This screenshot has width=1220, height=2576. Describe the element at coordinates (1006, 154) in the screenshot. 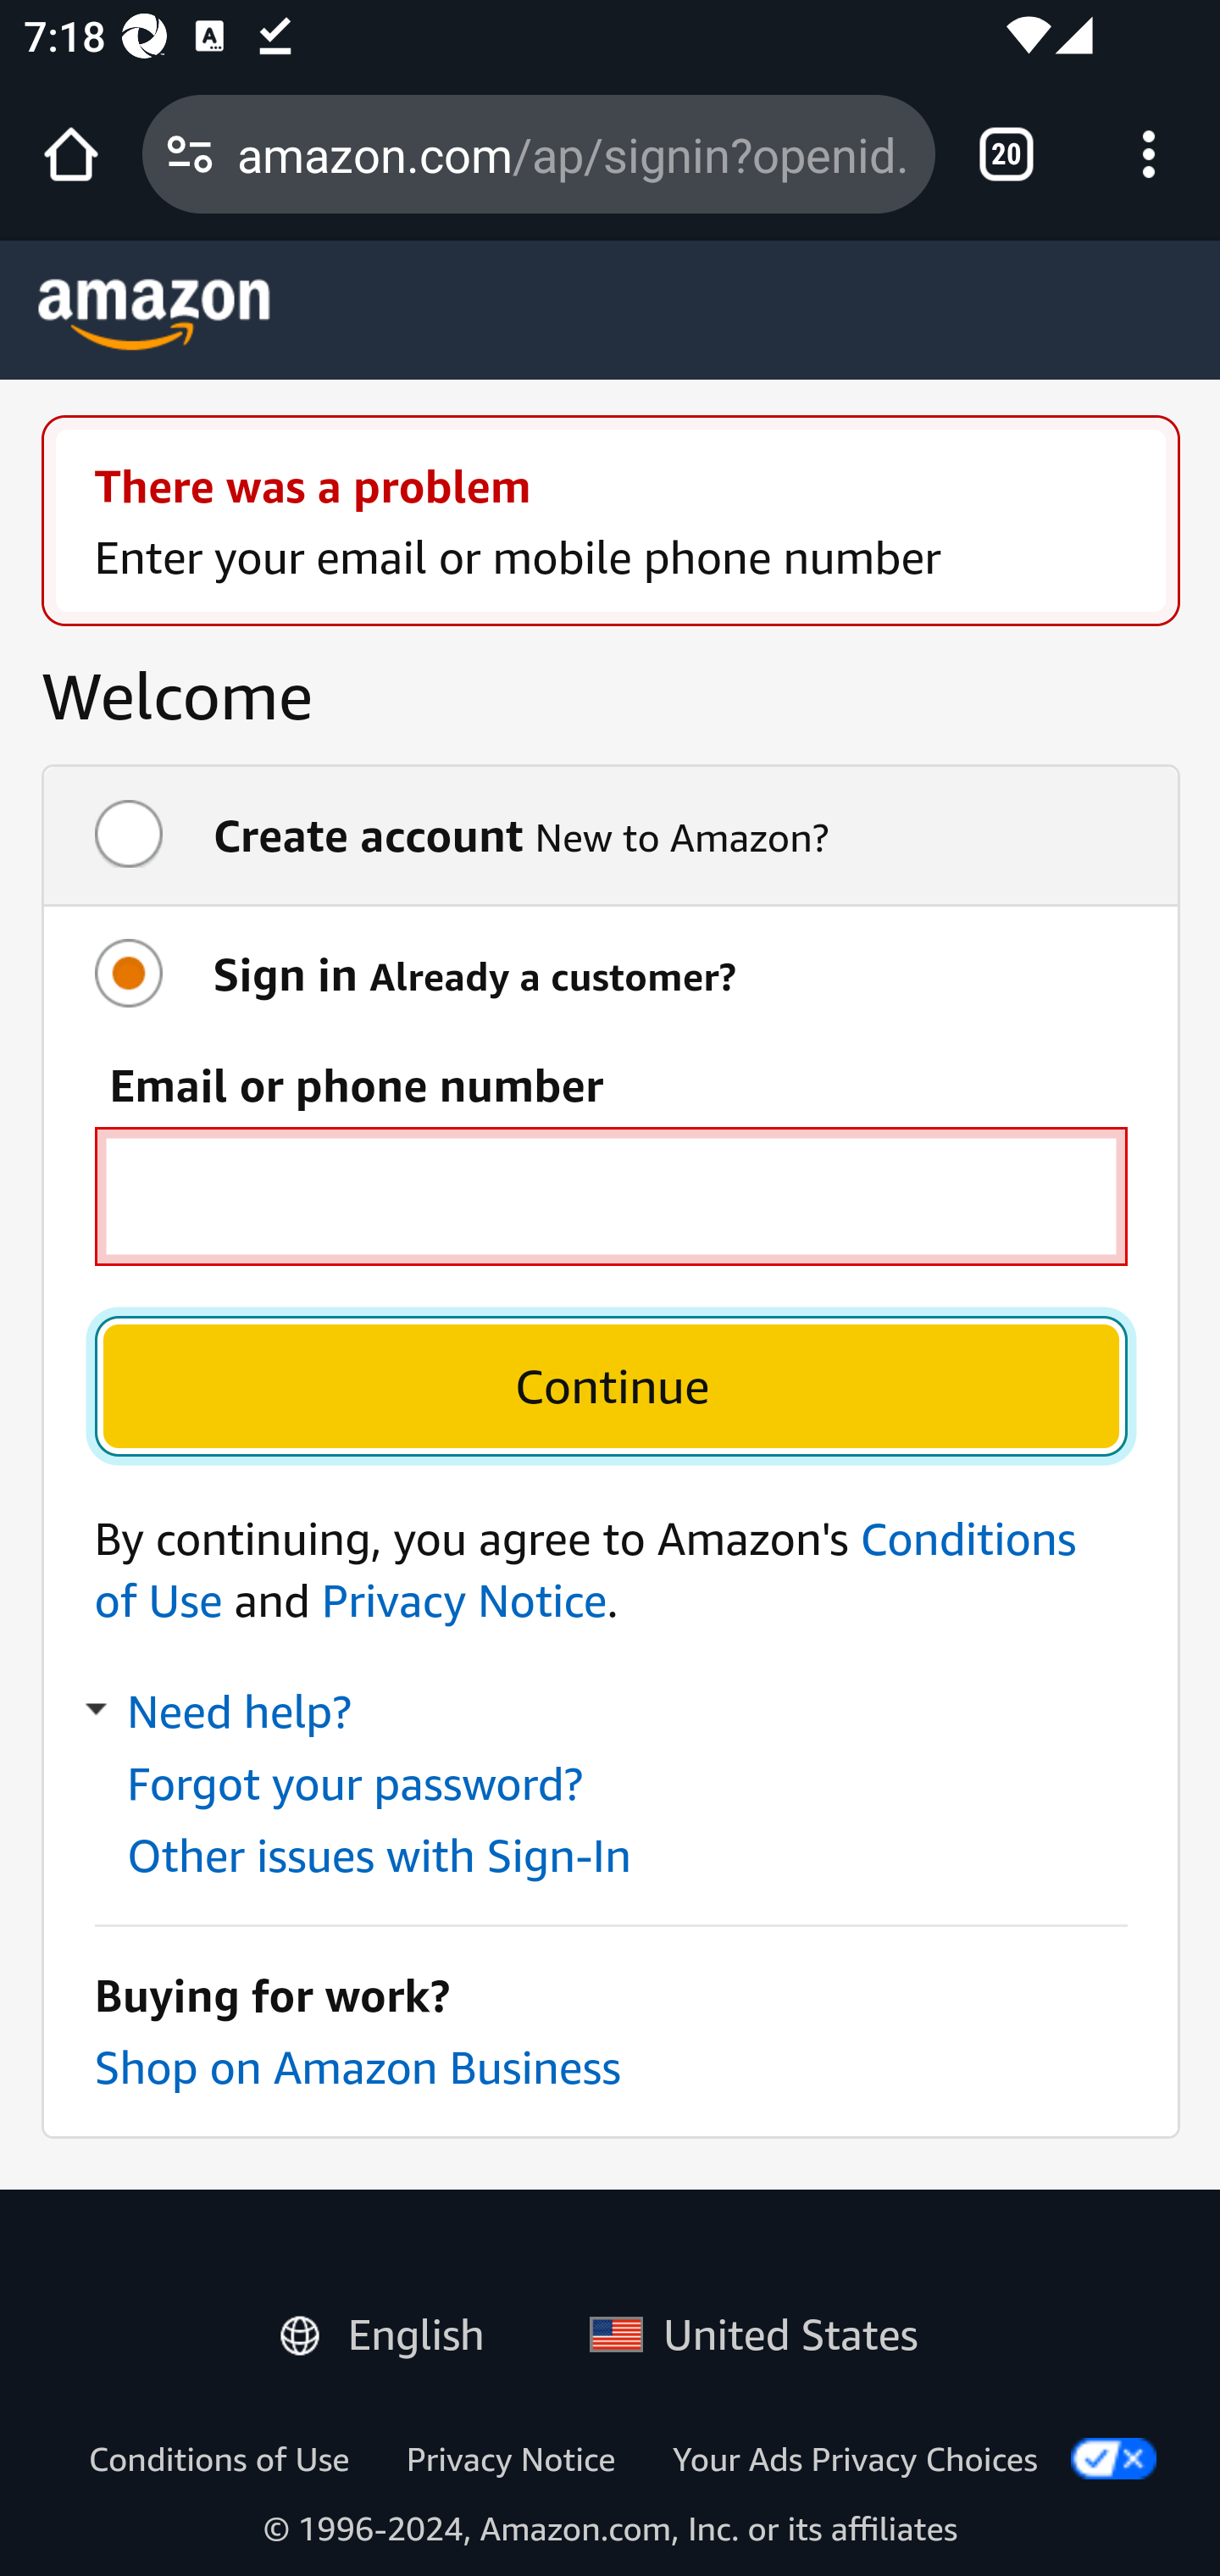

I see `Switch or close tabs` at that location.